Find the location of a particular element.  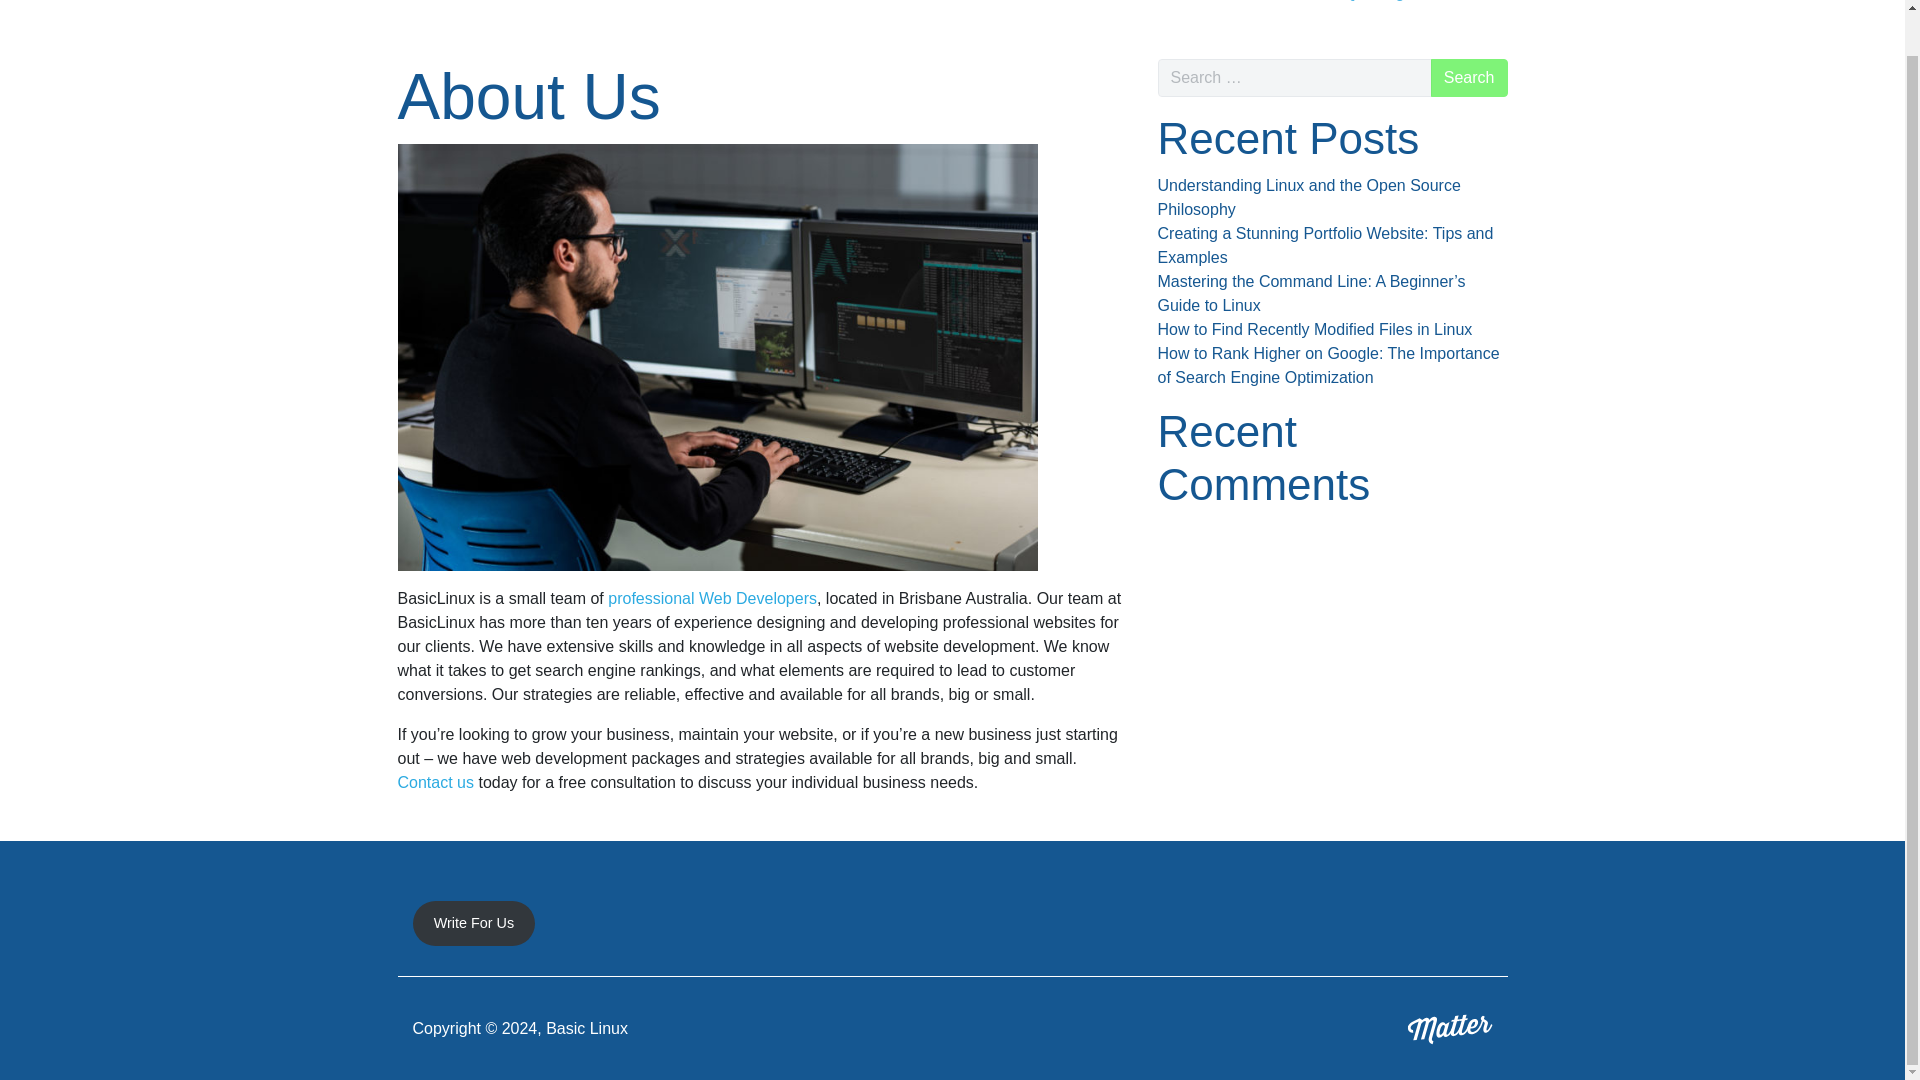

About Us is located at coordinates (1091, 8).